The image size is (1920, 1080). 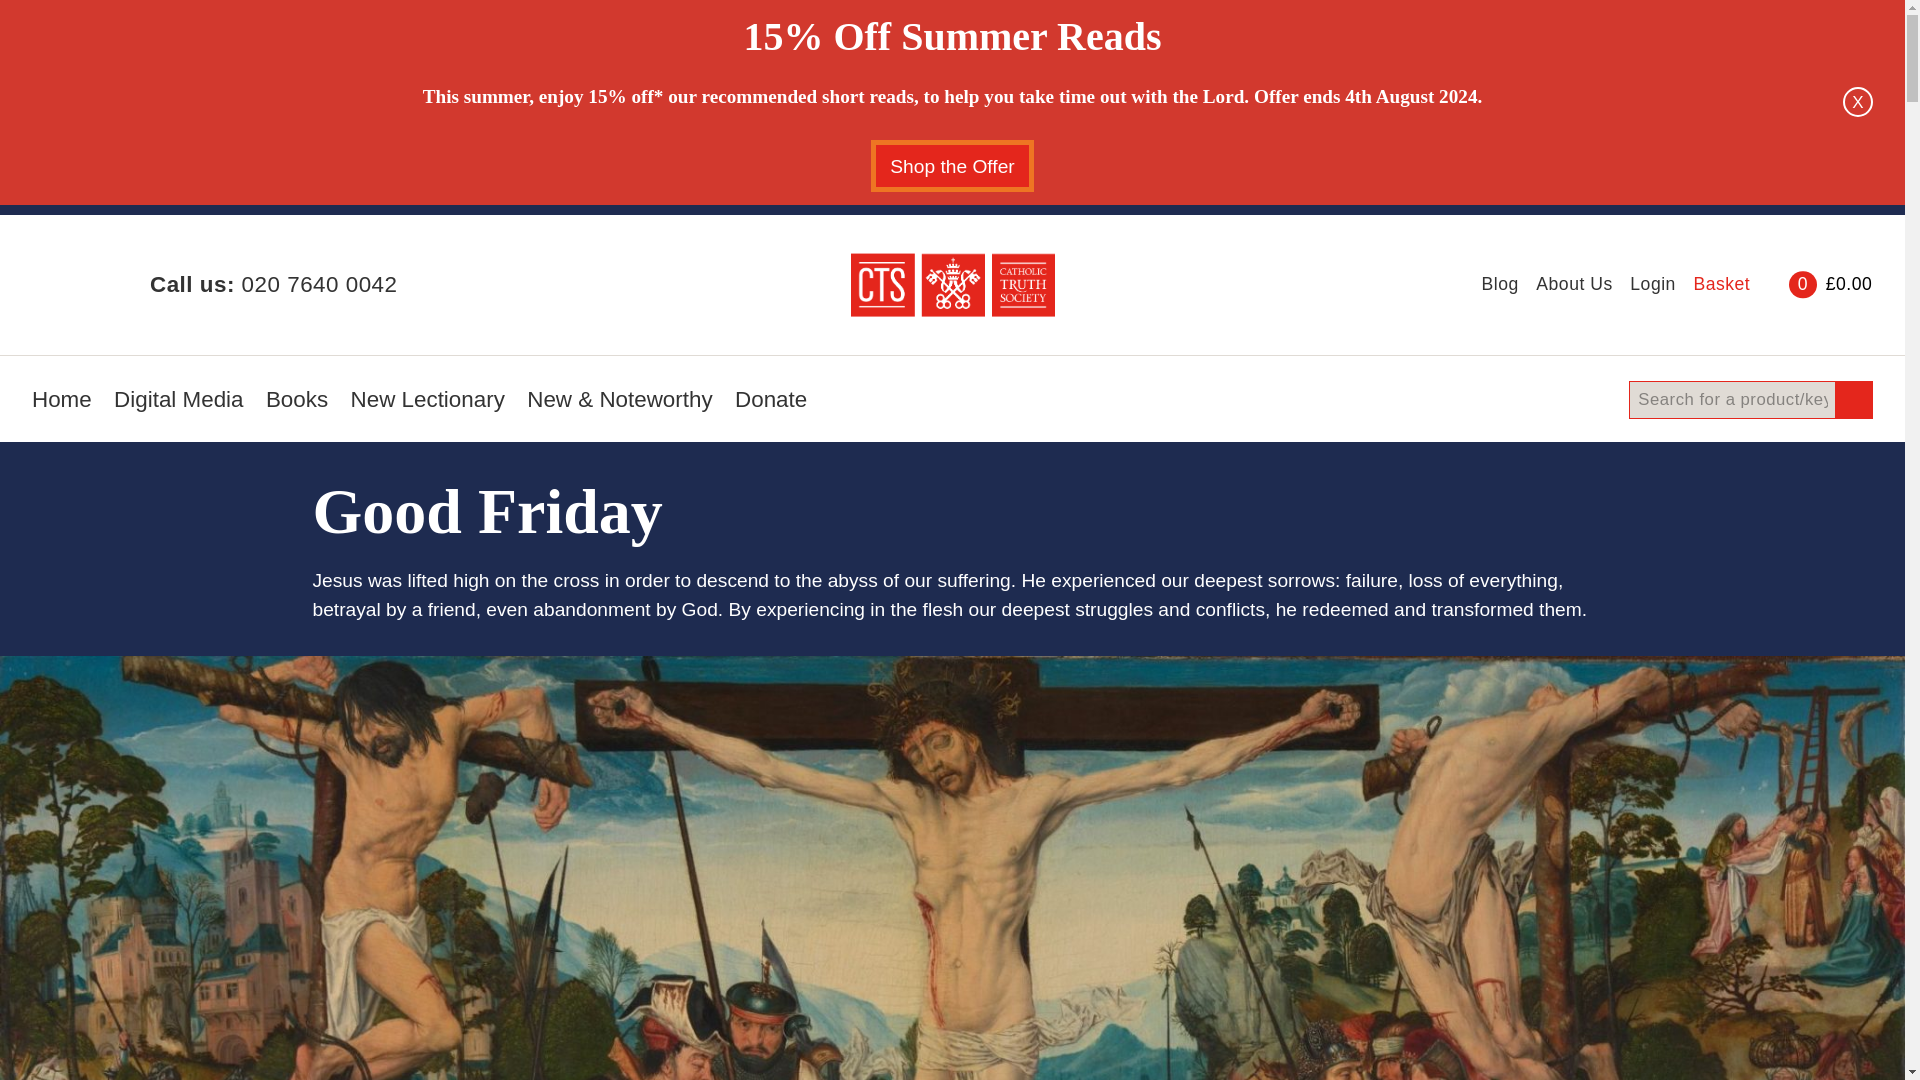 I want to click on Digital Media, so click(x=178, y=406).